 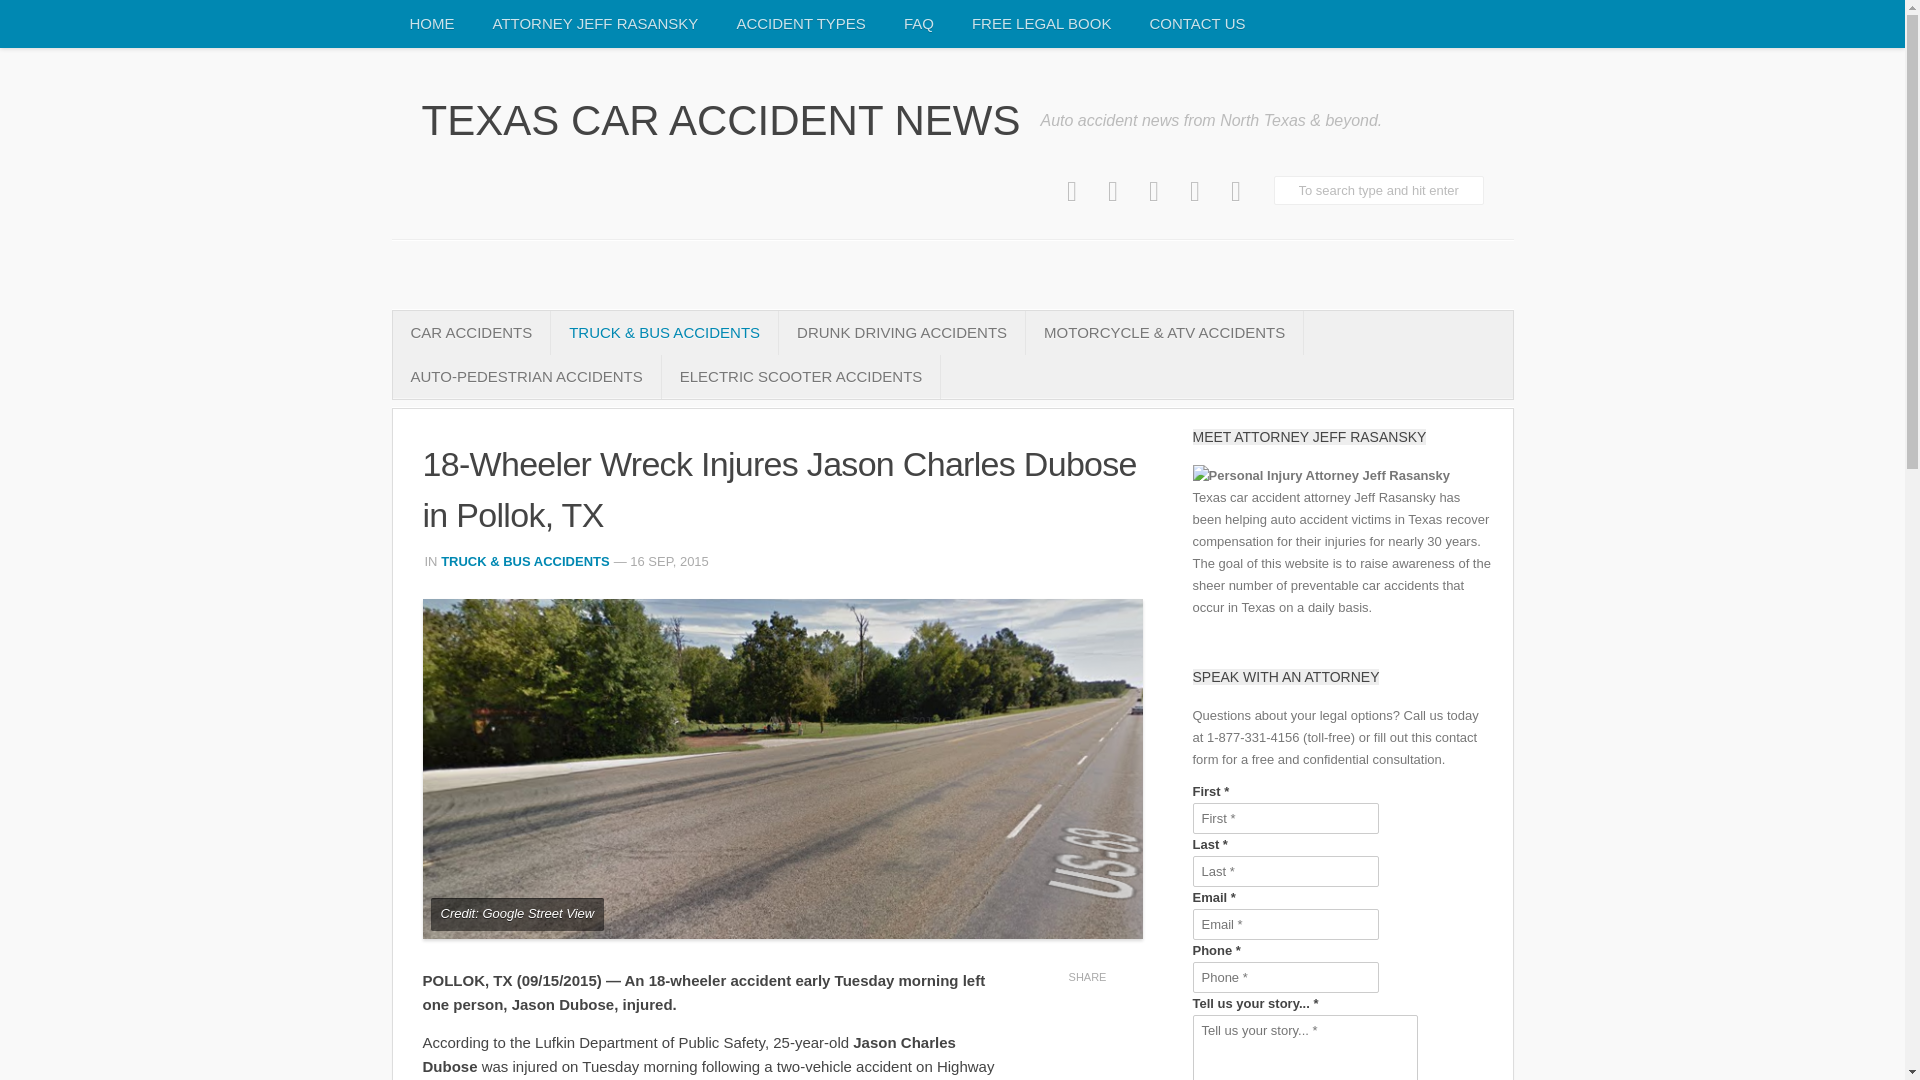 I want to click on ACCIDENT TYPES, so click(x=800, y=24).